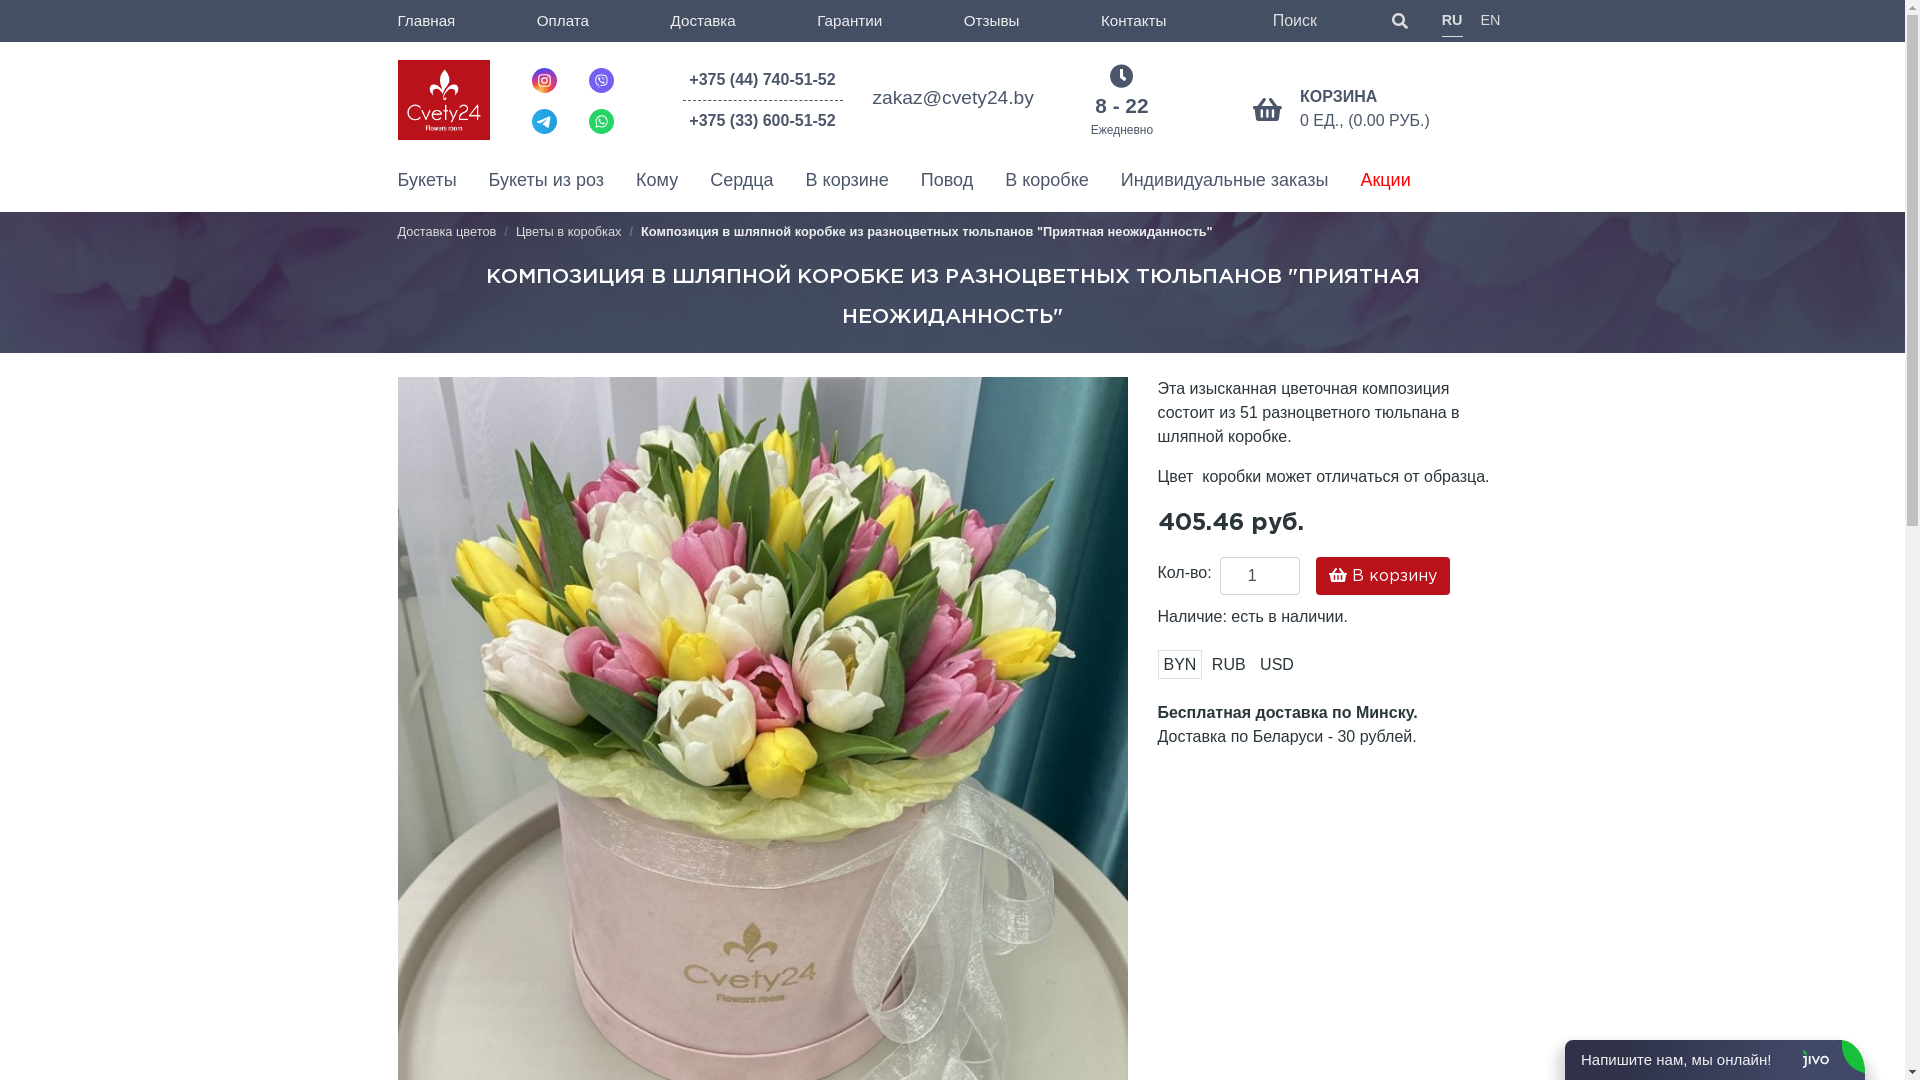 The image size is (1920, 1080). I want to click on +375 (33) 600-51-52, so click(762, 121).